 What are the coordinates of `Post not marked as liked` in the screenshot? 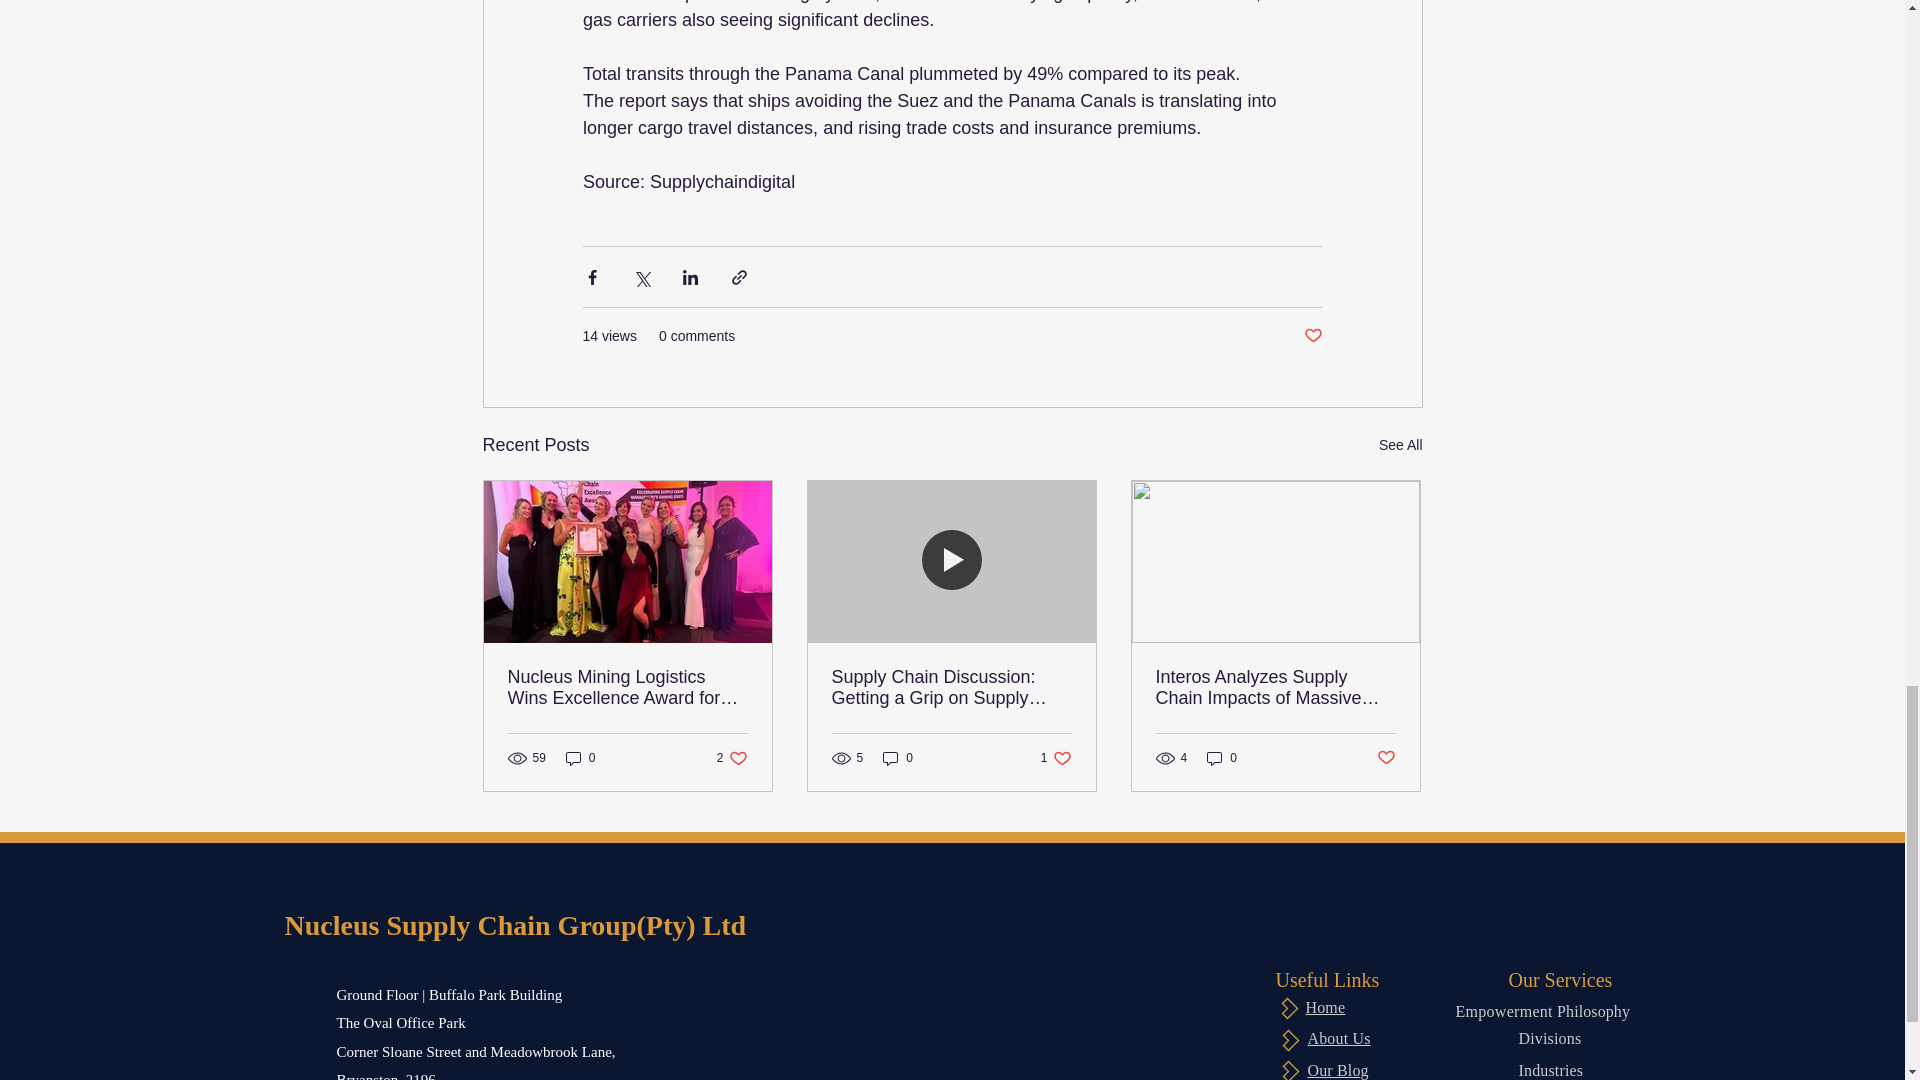 It's located at (1056, 758).